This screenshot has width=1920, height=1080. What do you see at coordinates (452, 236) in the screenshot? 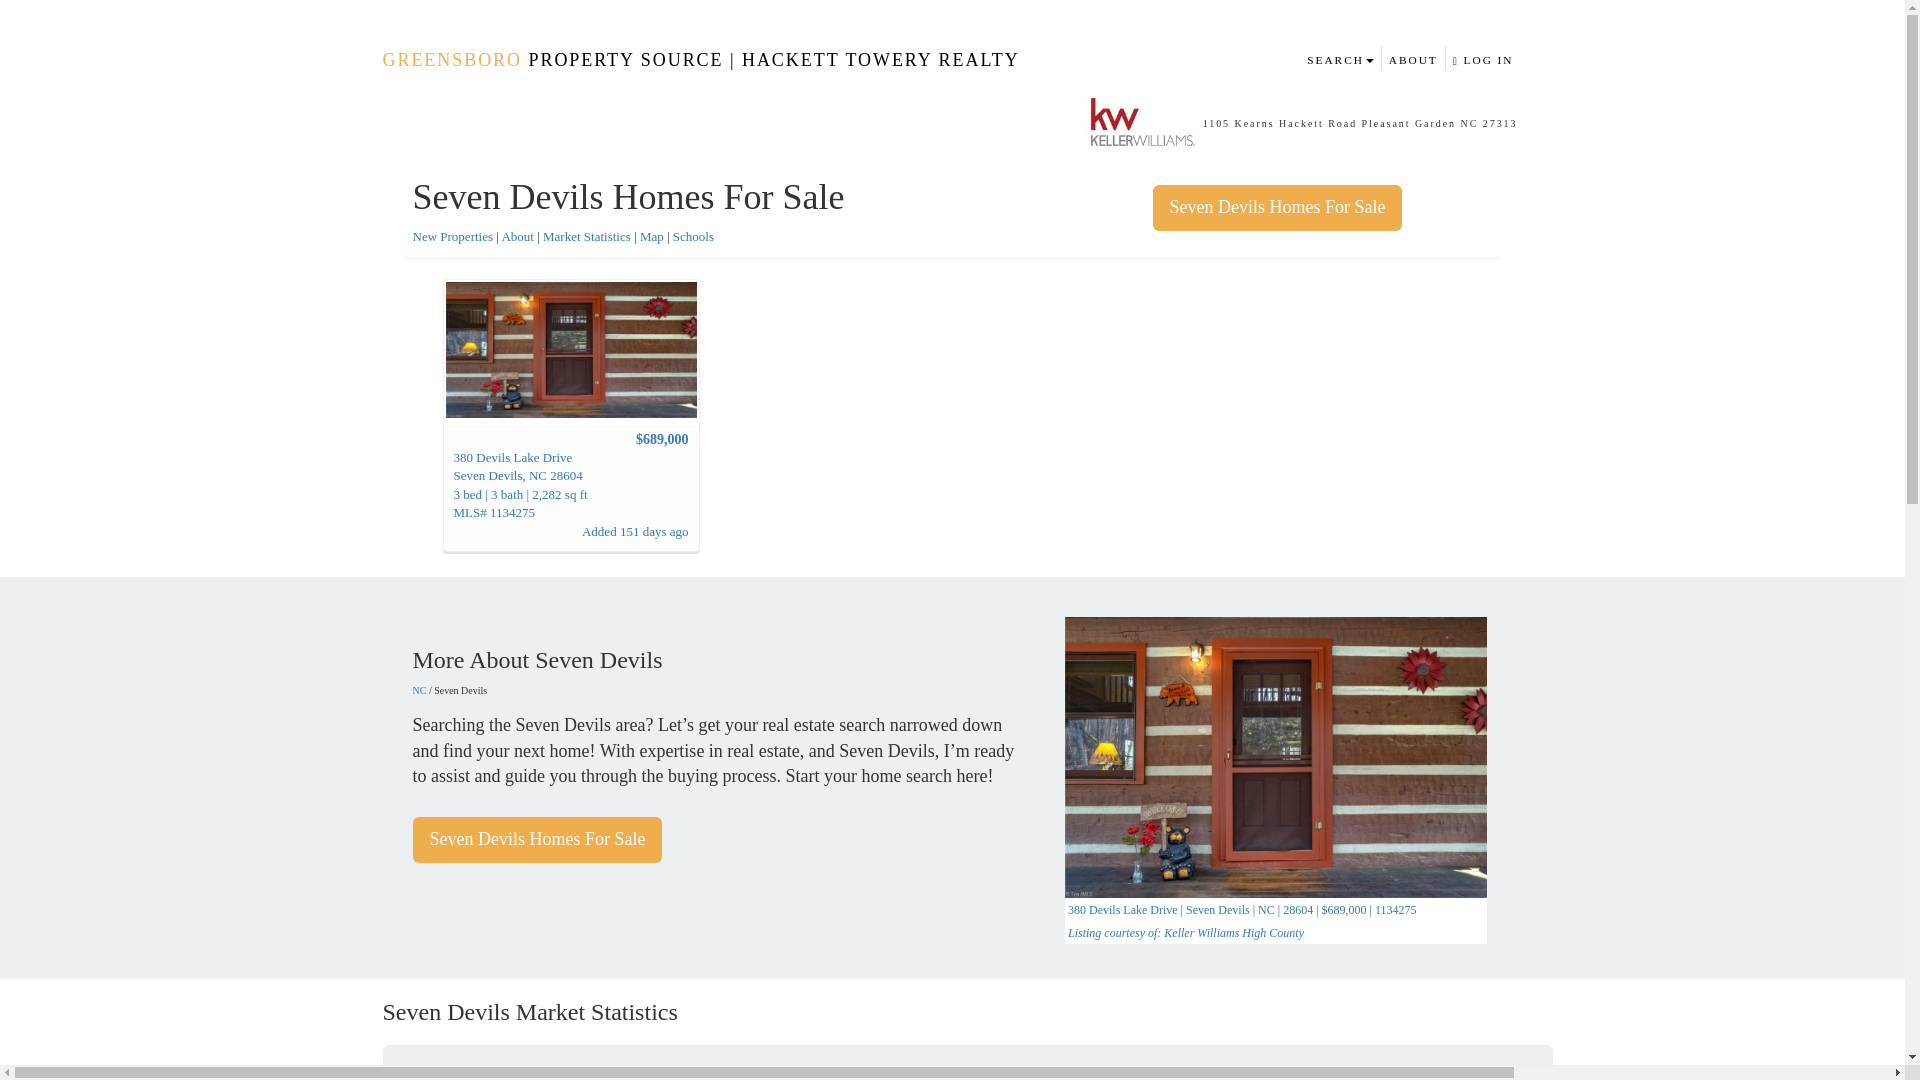
I see `New Properties` at bounding box center [452, 236].